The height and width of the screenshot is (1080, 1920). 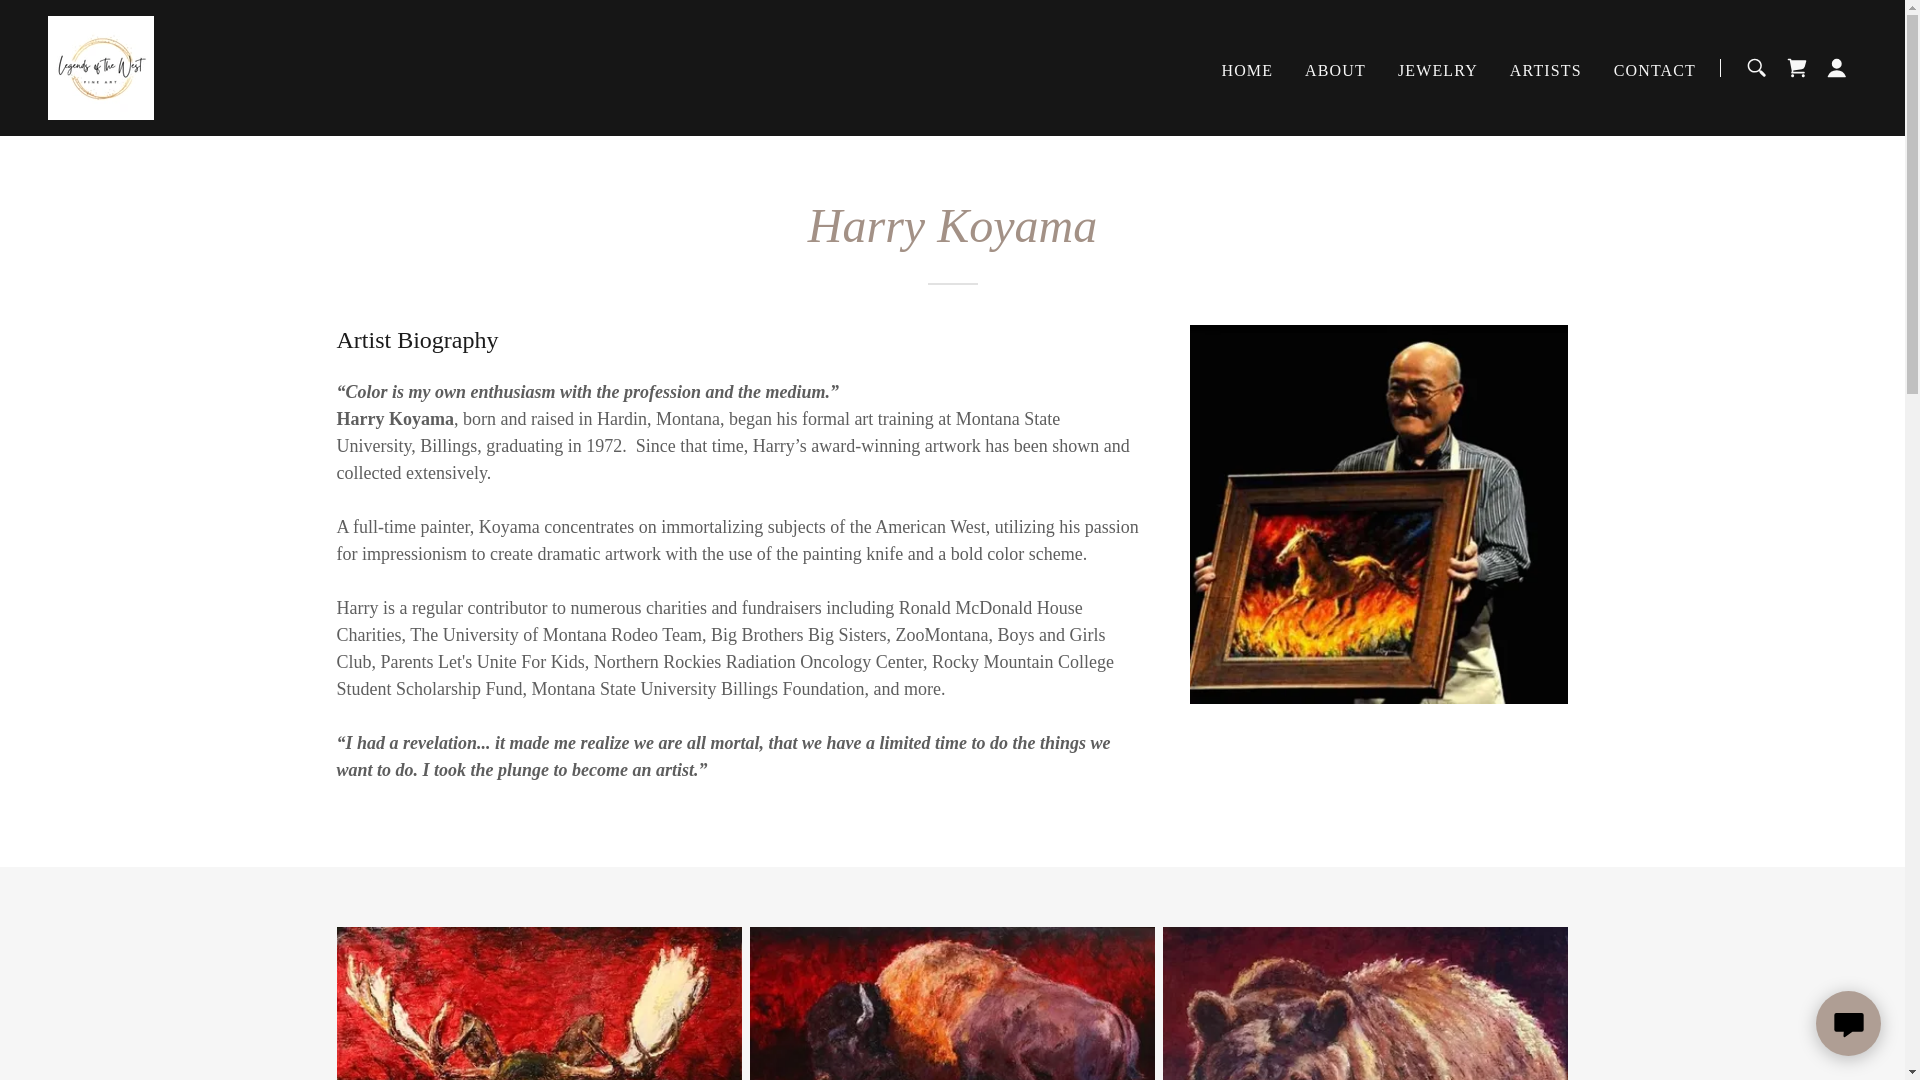 I want to click on JEWELRY, so click(x=1438, y=69).